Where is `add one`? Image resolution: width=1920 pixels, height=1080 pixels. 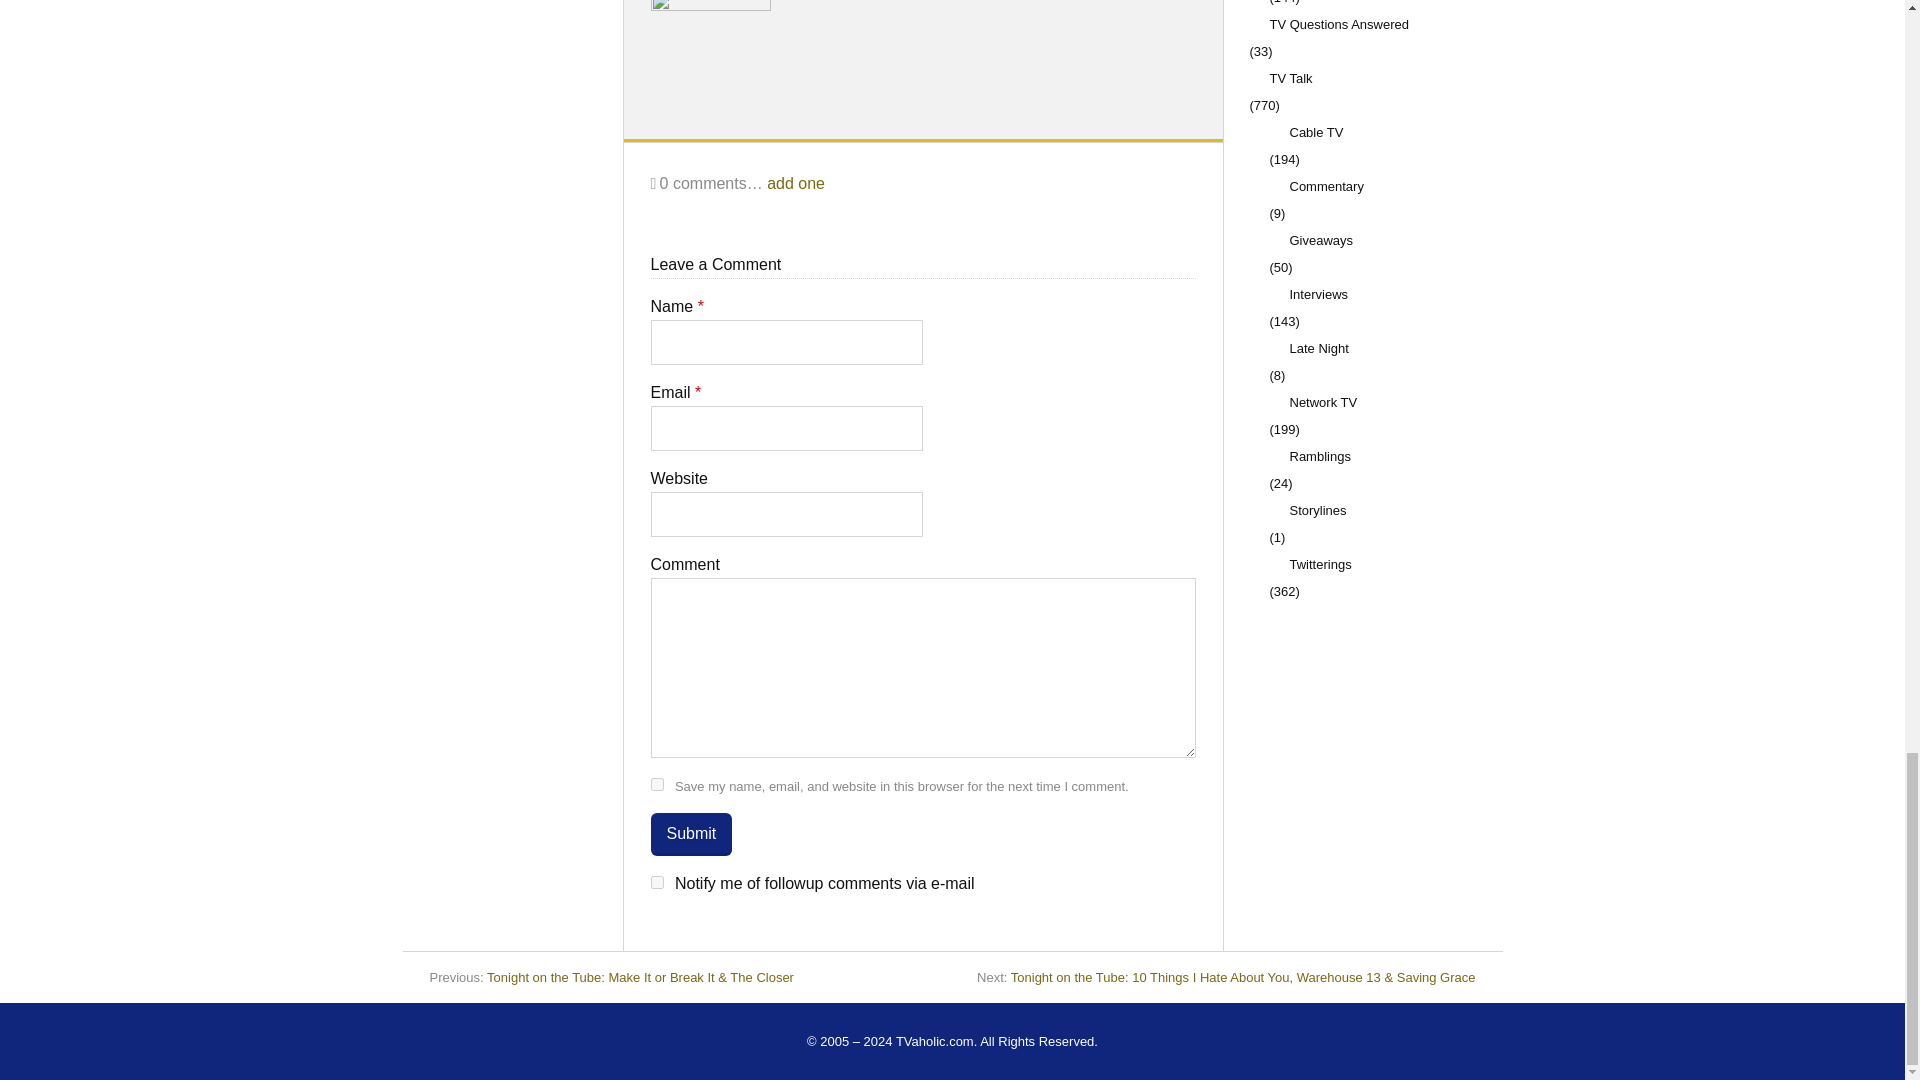 add one is located at coordinates (796, 183).